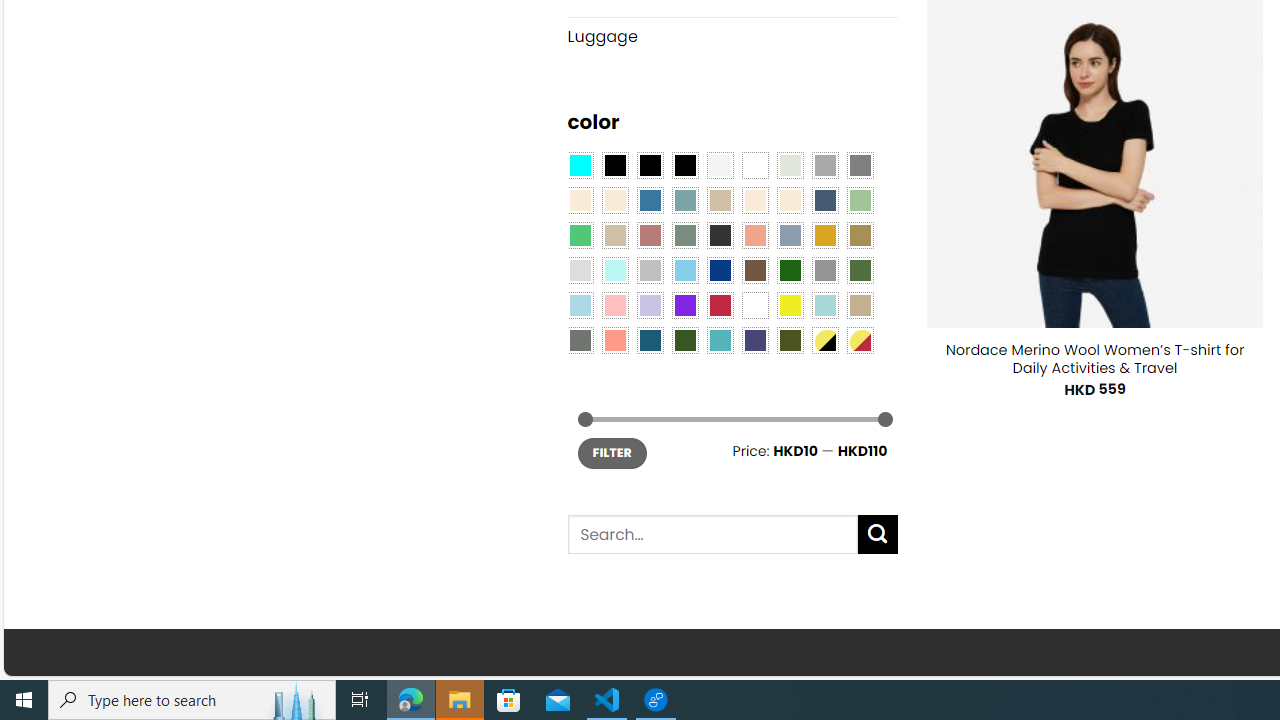 The height and width of the screenshot is (720, 1280). I want to click on Sage, so click(684, 234).